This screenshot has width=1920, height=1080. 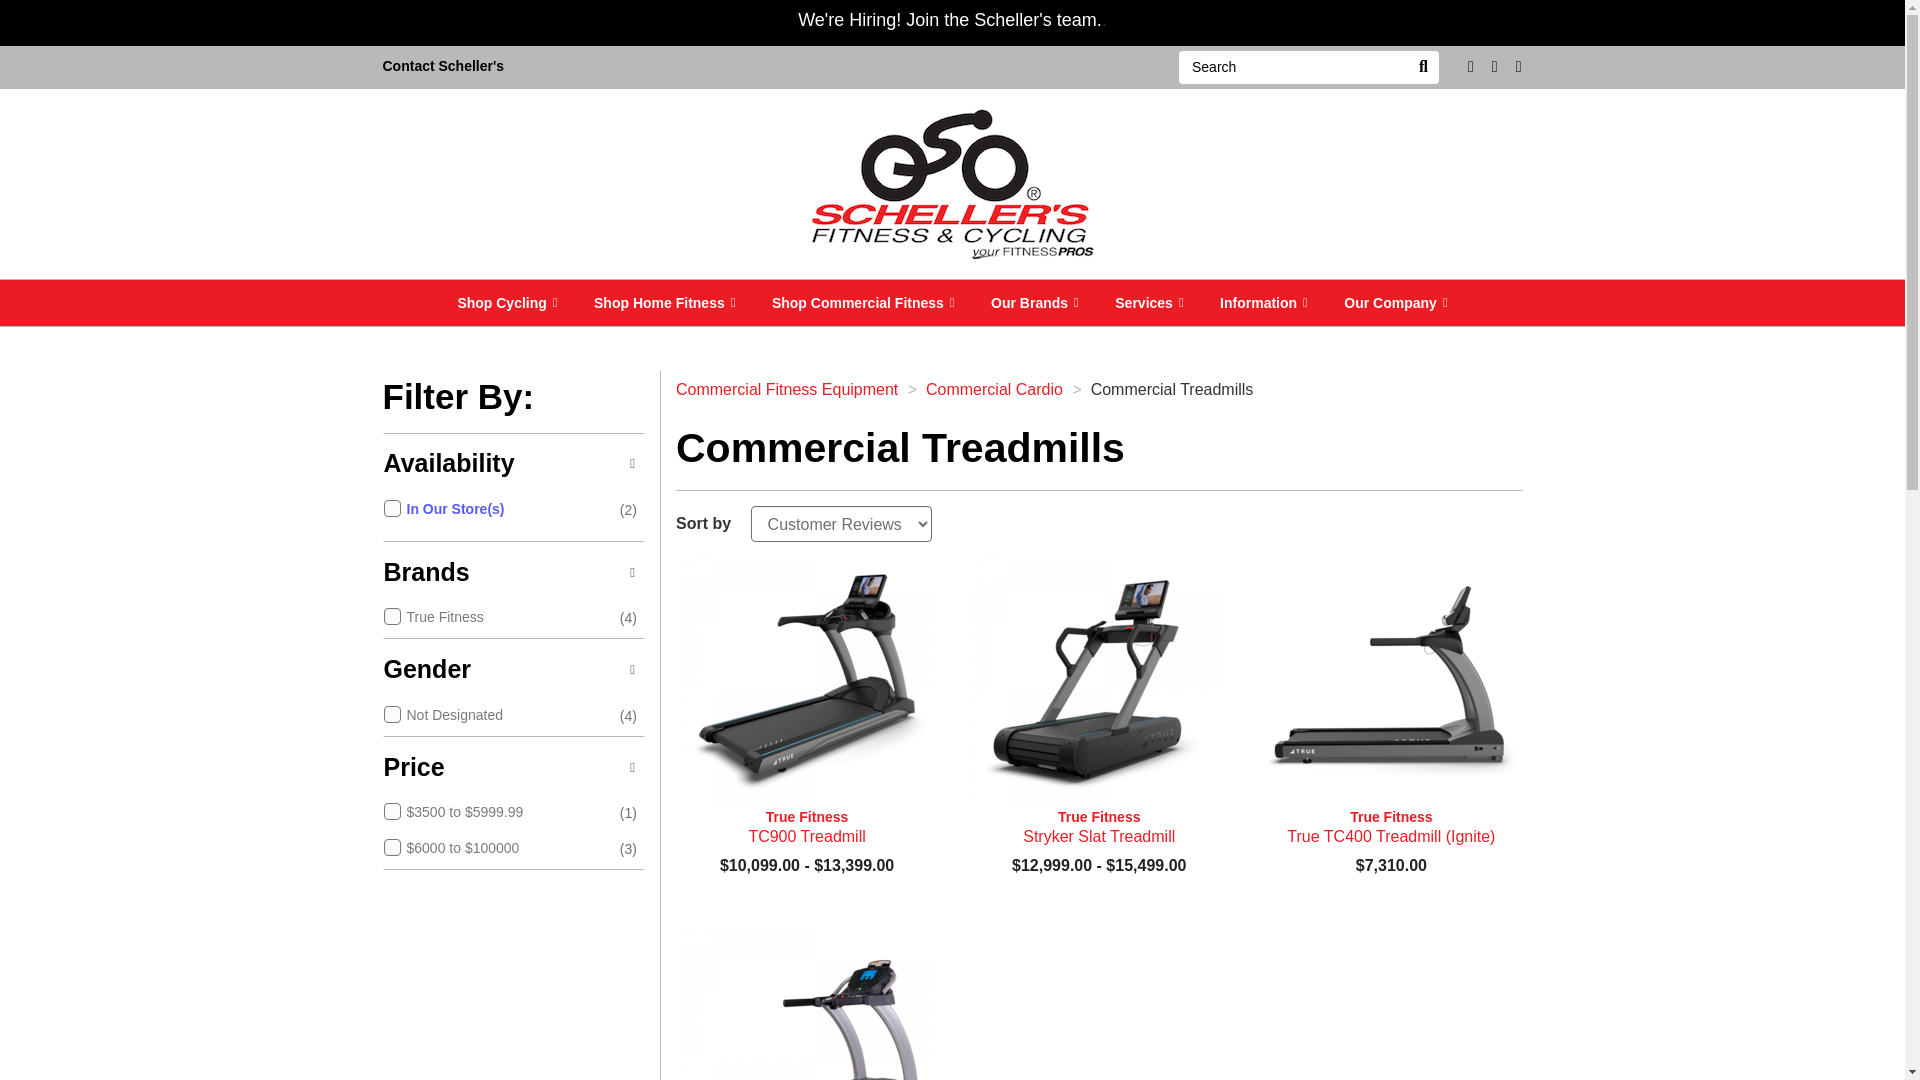 What do you see at coordinates (806, 826) in the screenshot?
I see `True Fitness TC900 Treadmill` at bounding box center [806, 826].